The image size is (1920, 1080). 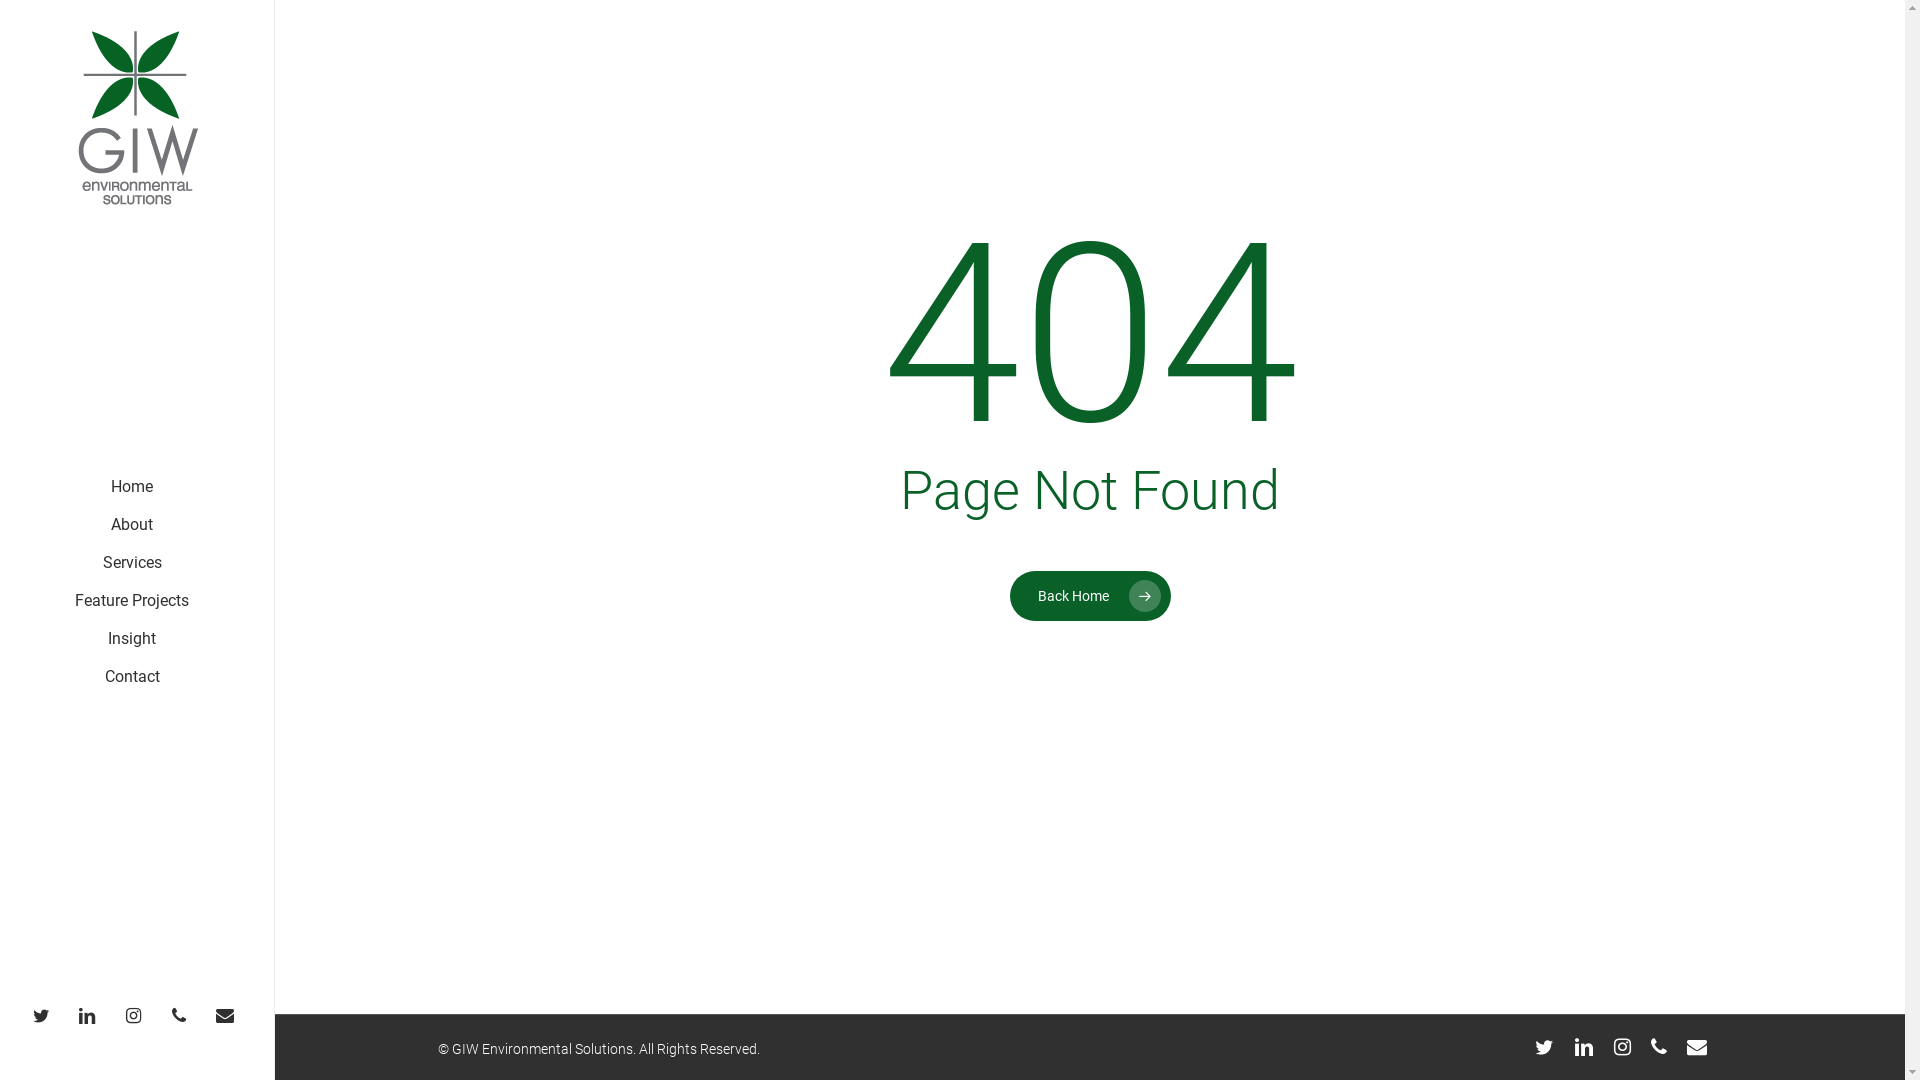 What do you see at coordinates (46, 1015) in the screenshot?
I see `twitter` at bounding box center [46, 1015].